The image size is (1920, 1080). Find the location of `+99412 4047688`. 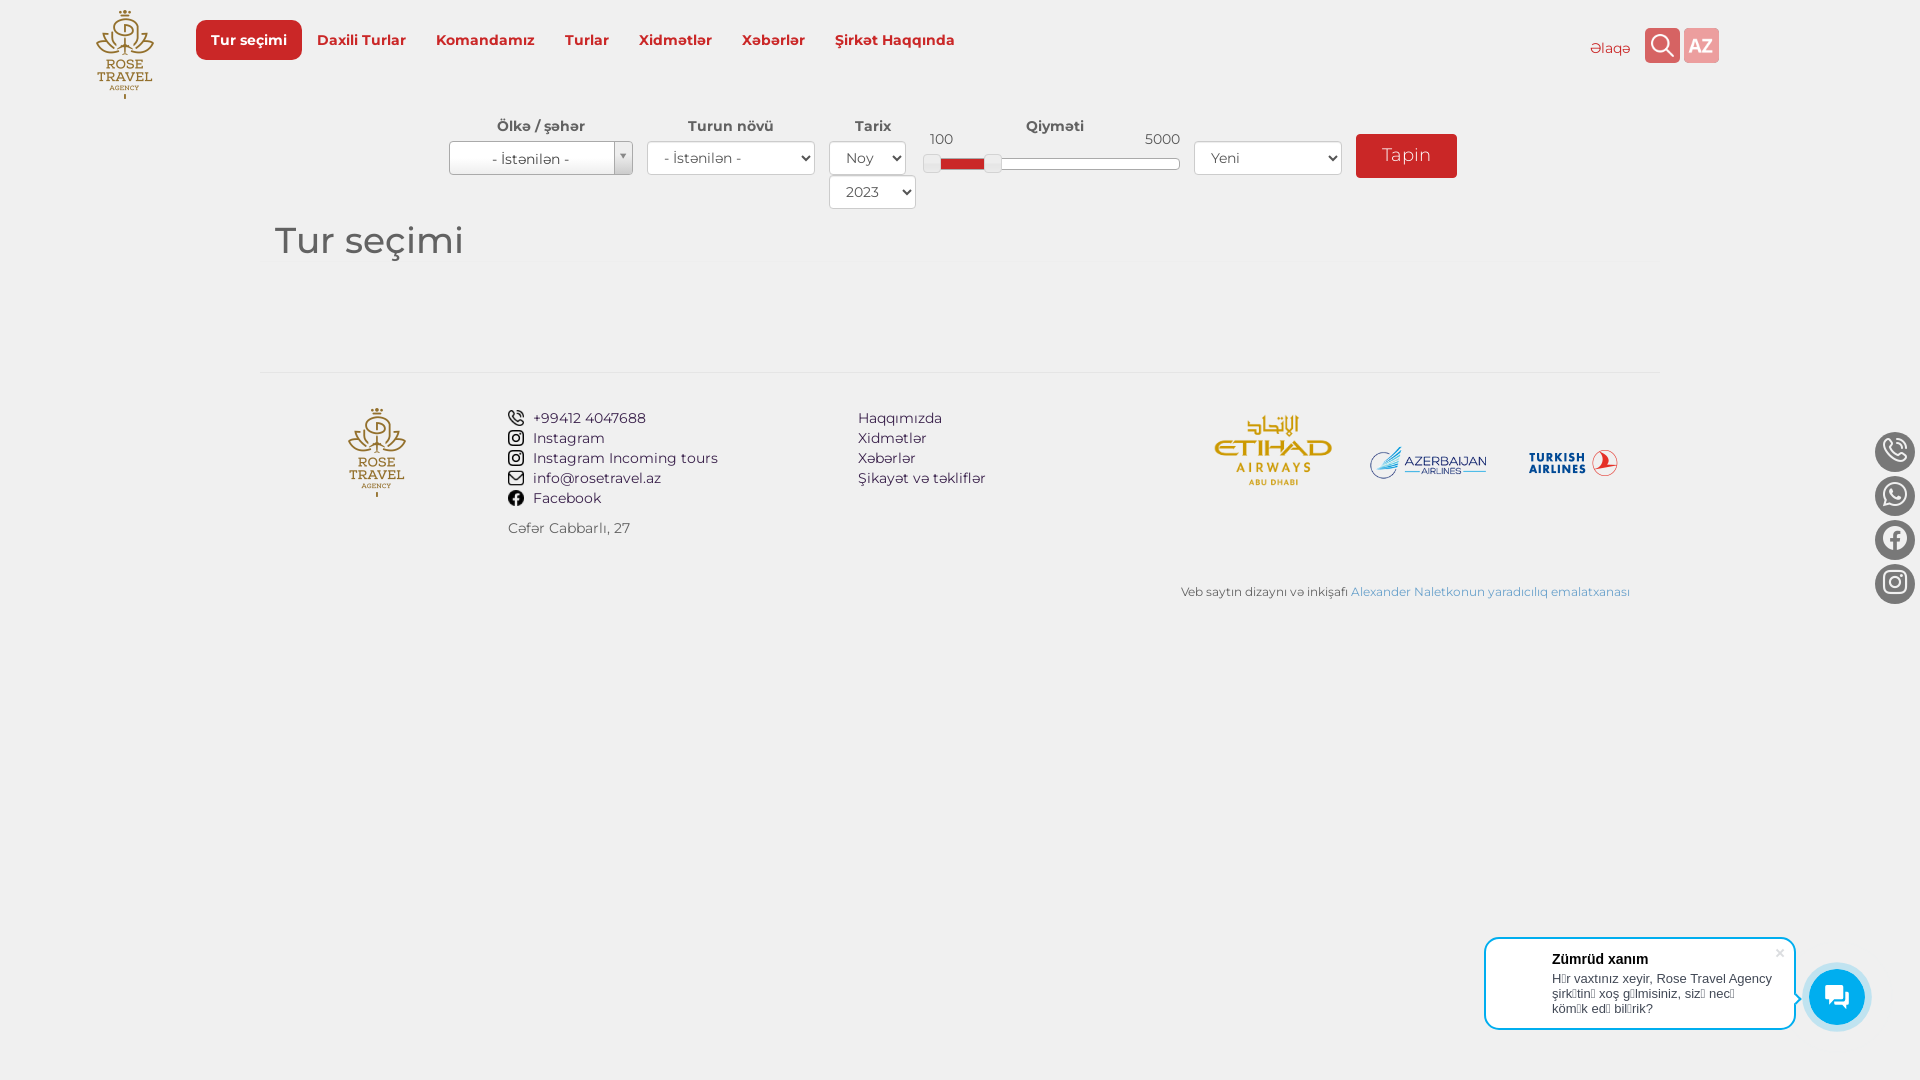

+99412 4047688 is located at coordinates (1634, 169).